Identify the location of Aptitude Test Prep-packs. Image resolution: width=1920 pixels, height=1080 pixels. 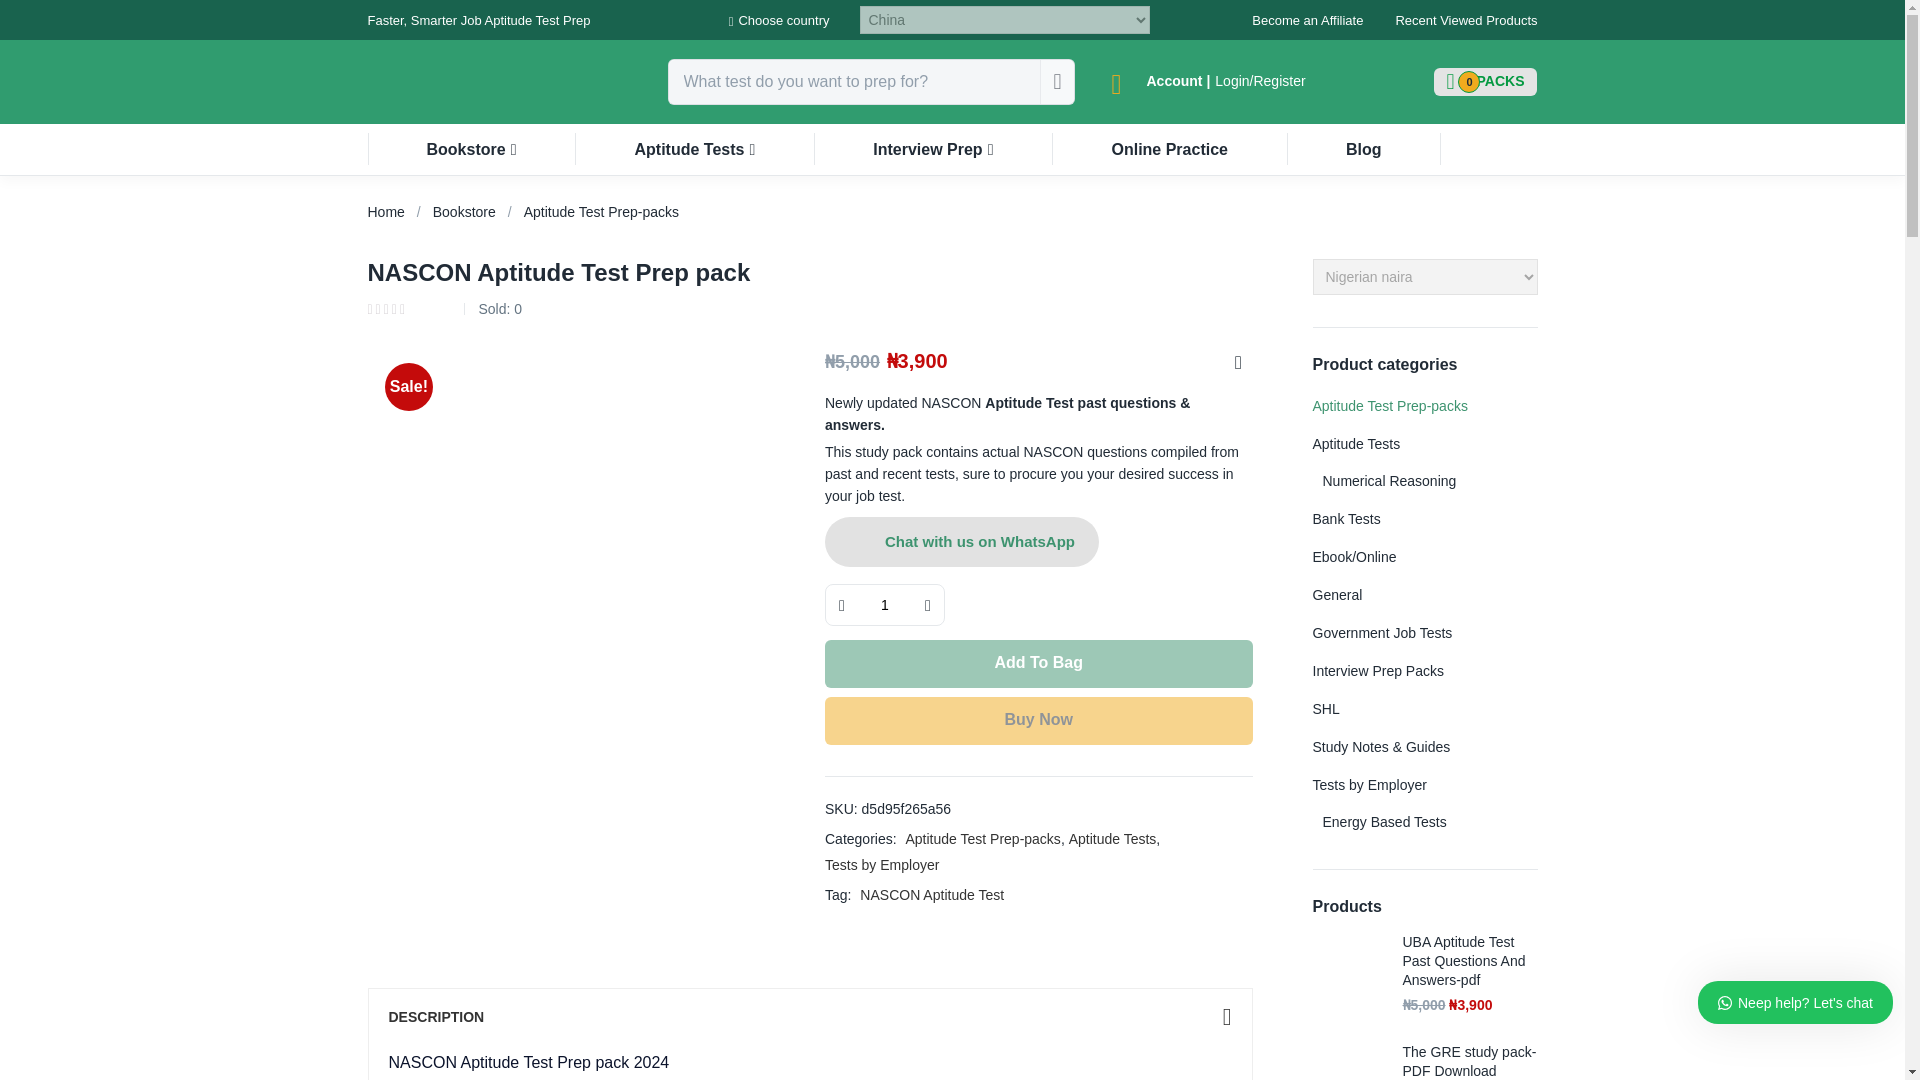
(1486, 82).